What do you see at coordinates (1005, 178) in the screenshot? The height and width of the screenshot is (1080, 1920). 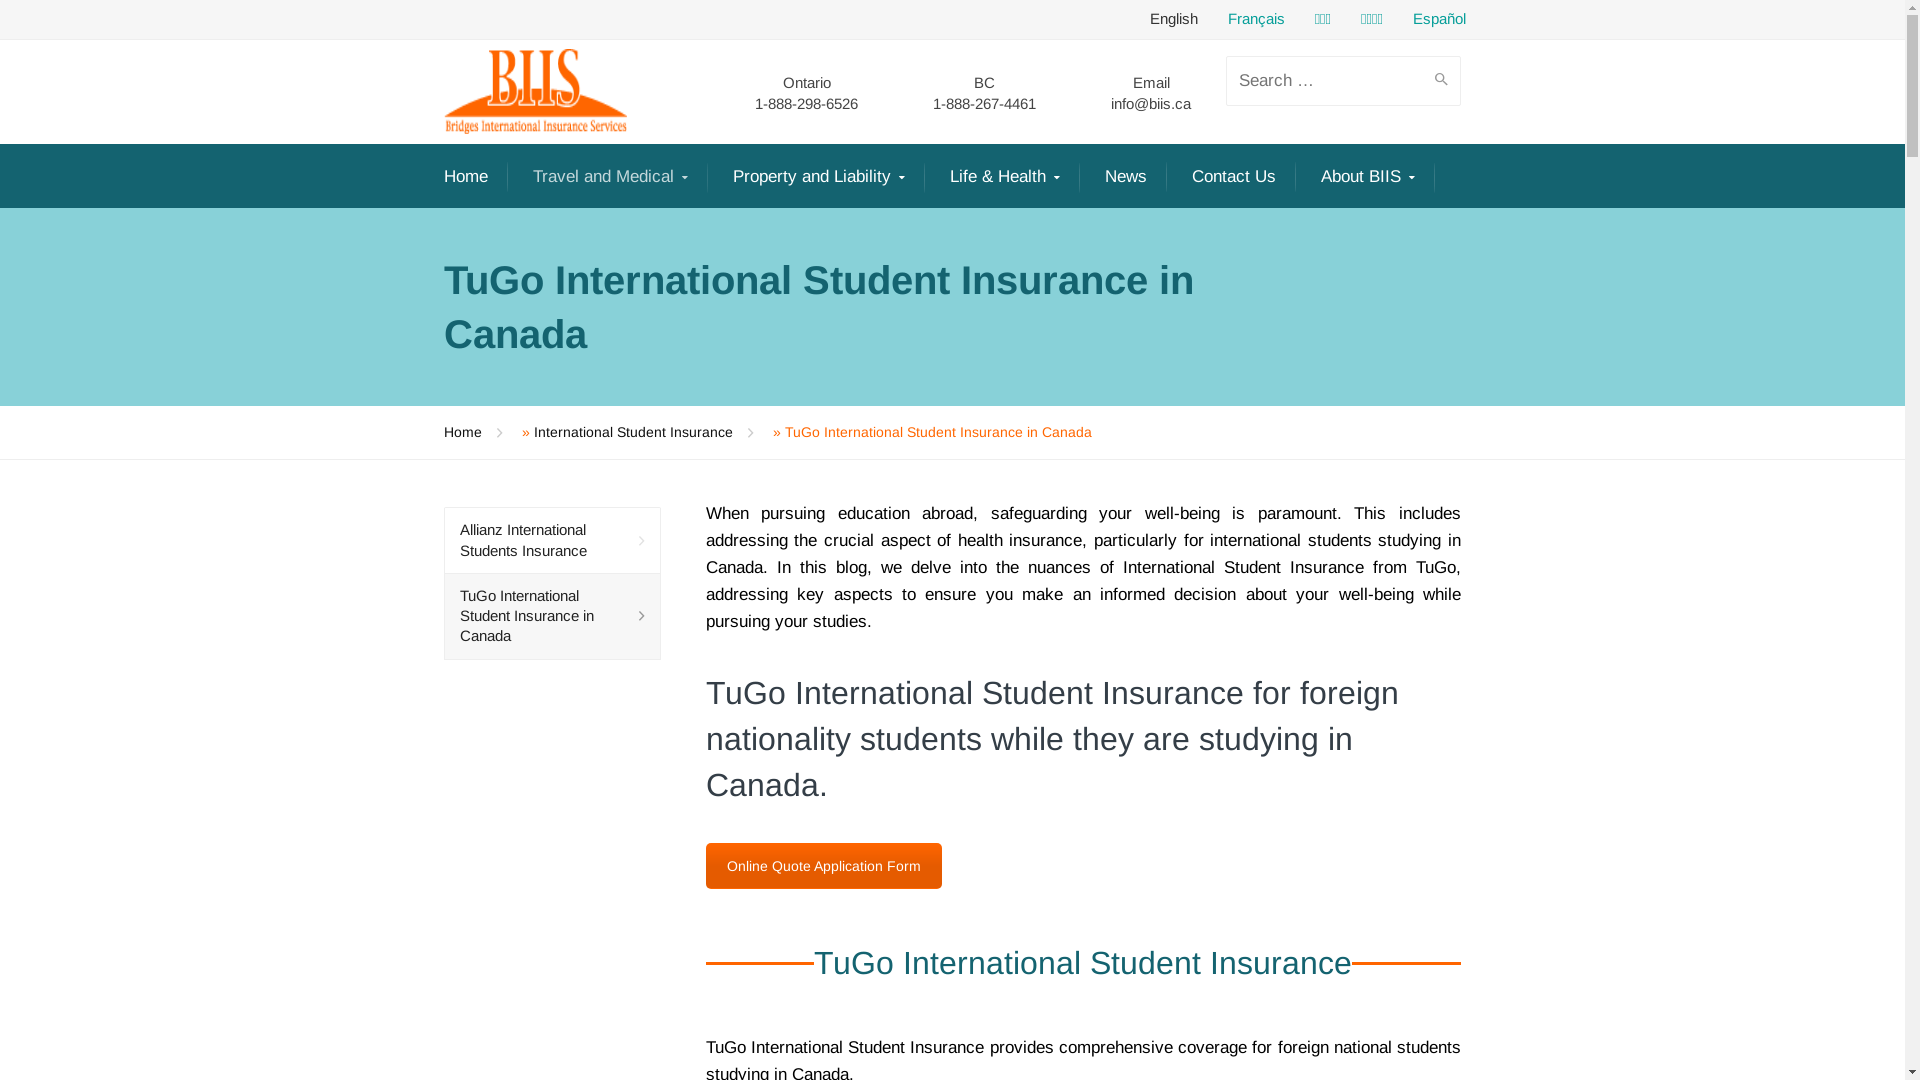 I see `Life & Health` at bounding box center [1005, 178].